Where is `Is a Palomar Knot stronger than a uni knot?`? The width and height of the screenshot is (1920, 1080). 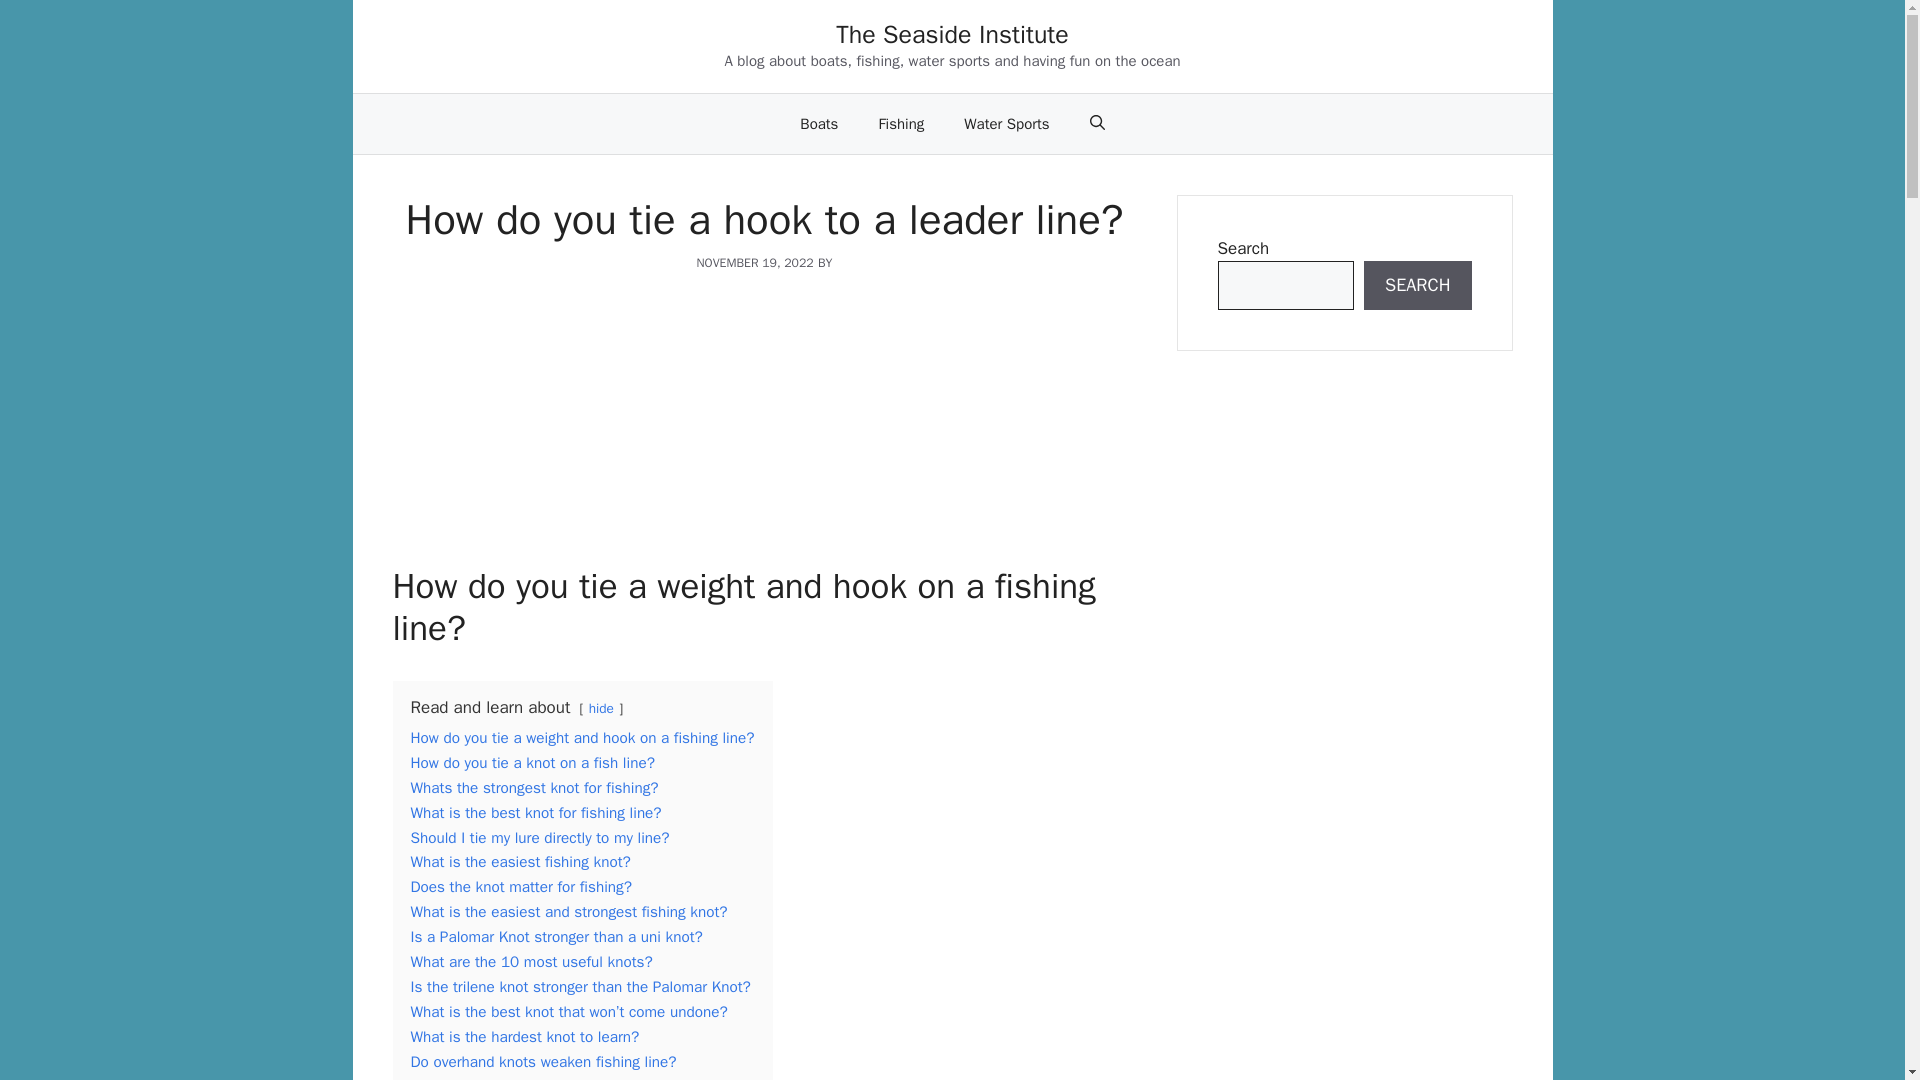
Is a Palomar Knot stronger than a uni knot? is located at coordinates (556, 936).